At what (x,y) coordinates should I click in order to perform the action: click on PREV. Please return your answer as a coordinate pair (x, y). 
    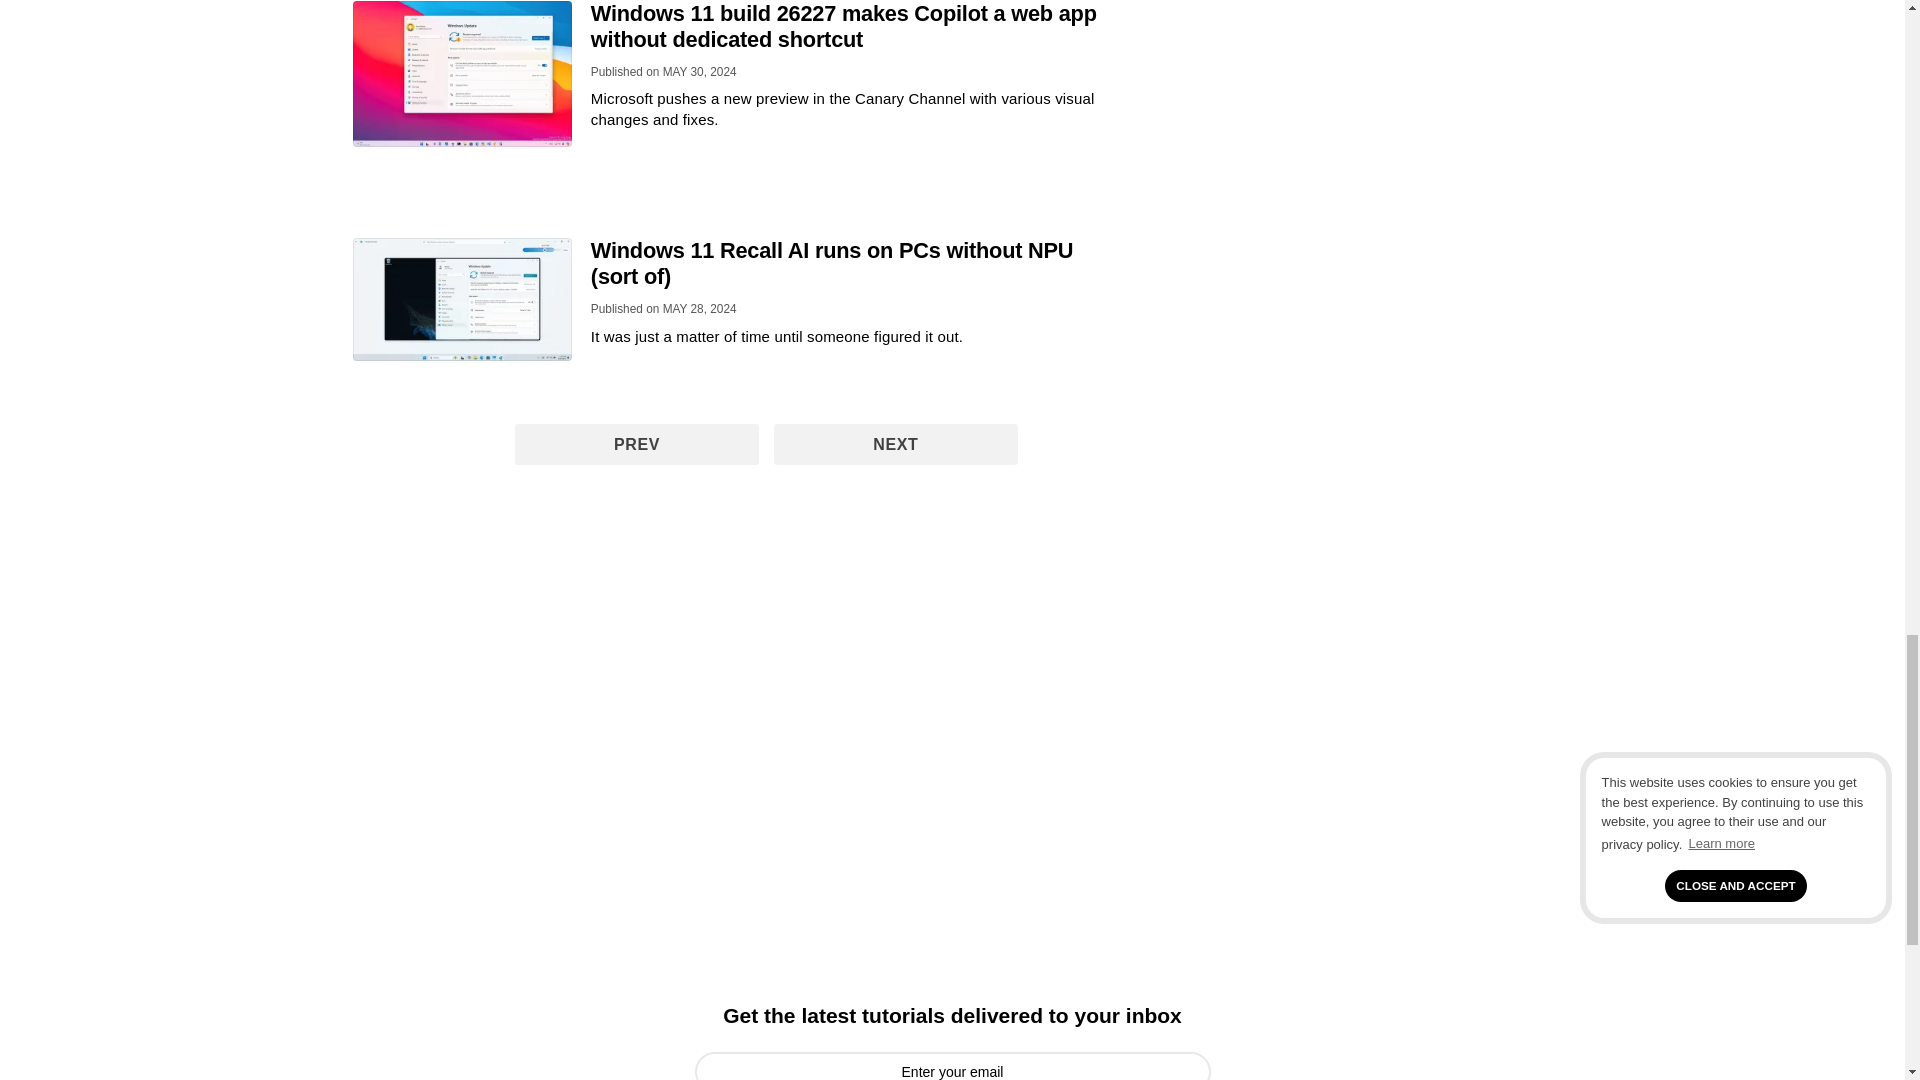
    Looking at the image, I should click on (636, 444).